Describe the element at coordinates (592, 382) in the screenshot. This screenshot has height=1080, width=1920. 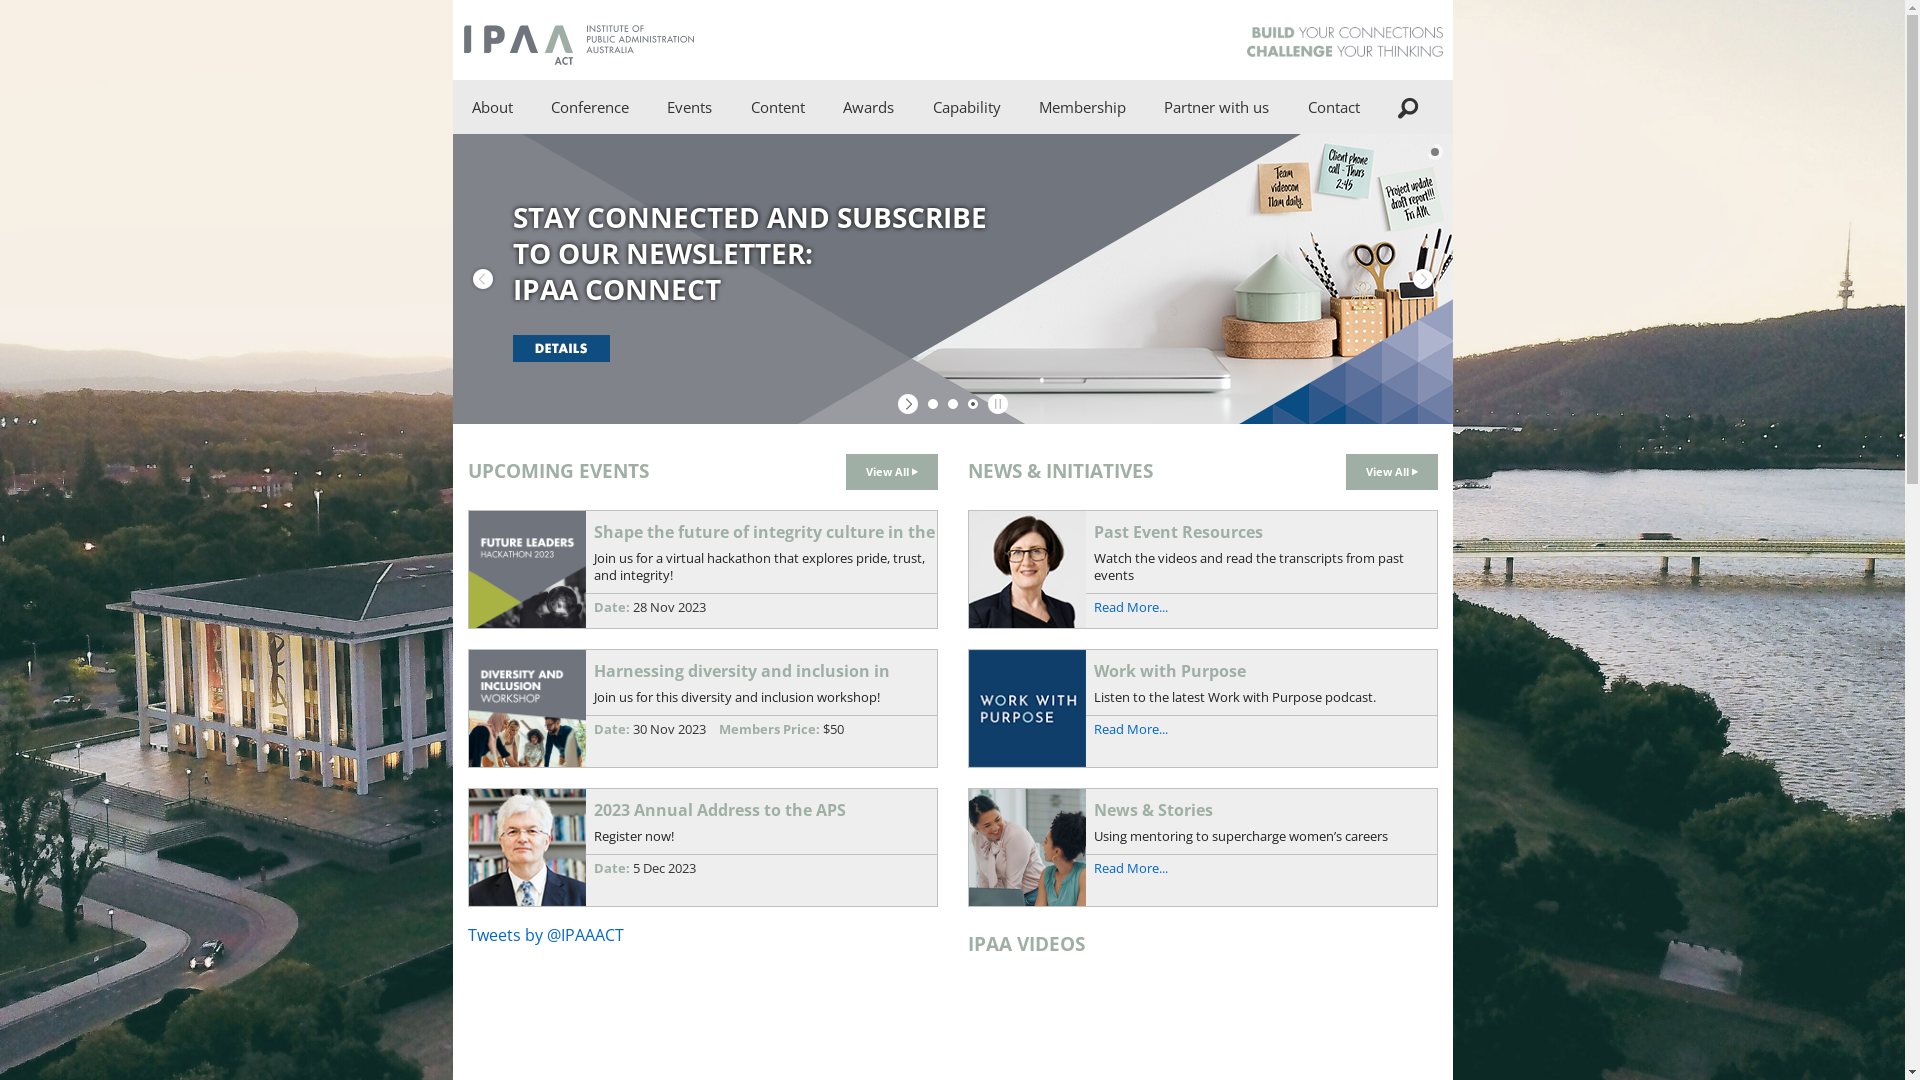
I see `Our Team` at that location.